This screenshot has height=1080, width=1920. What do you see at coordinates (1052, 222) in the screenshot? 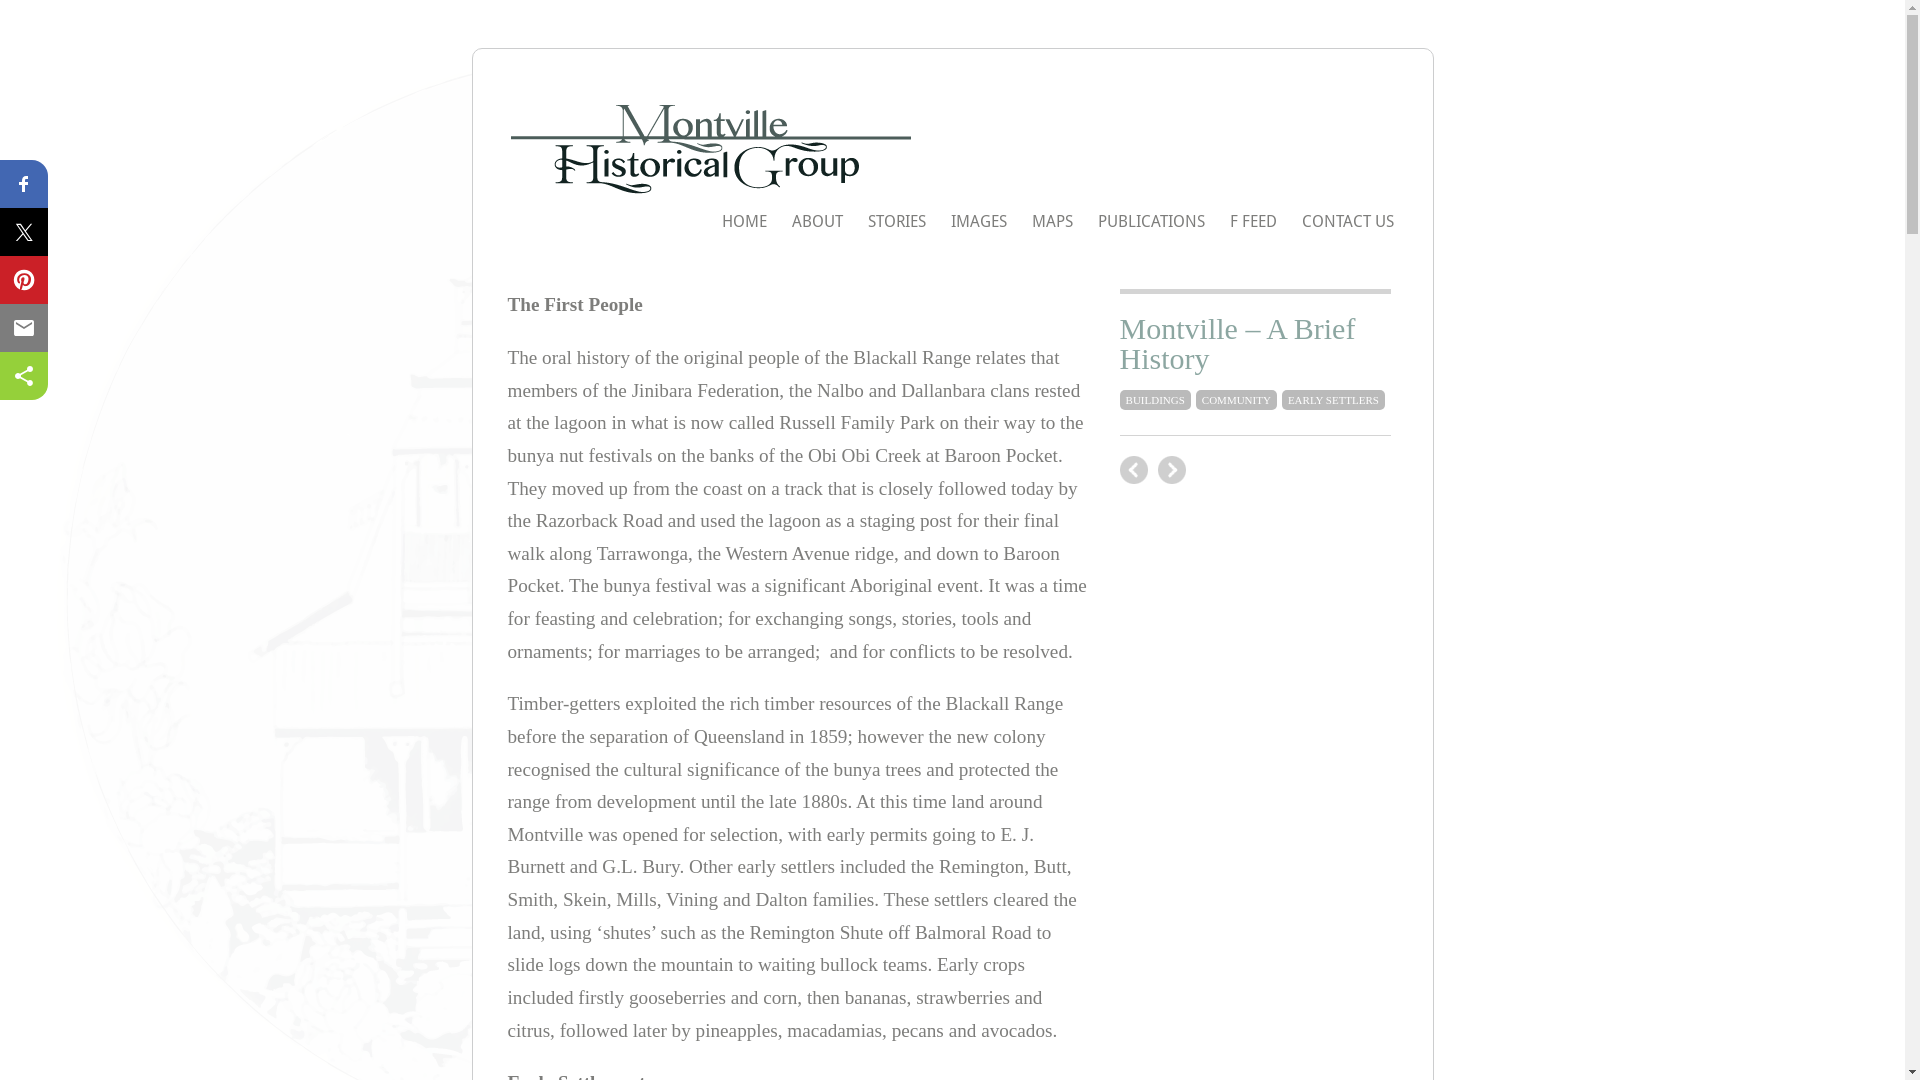
I see `MAPS` at bounding box center [1052, 222].